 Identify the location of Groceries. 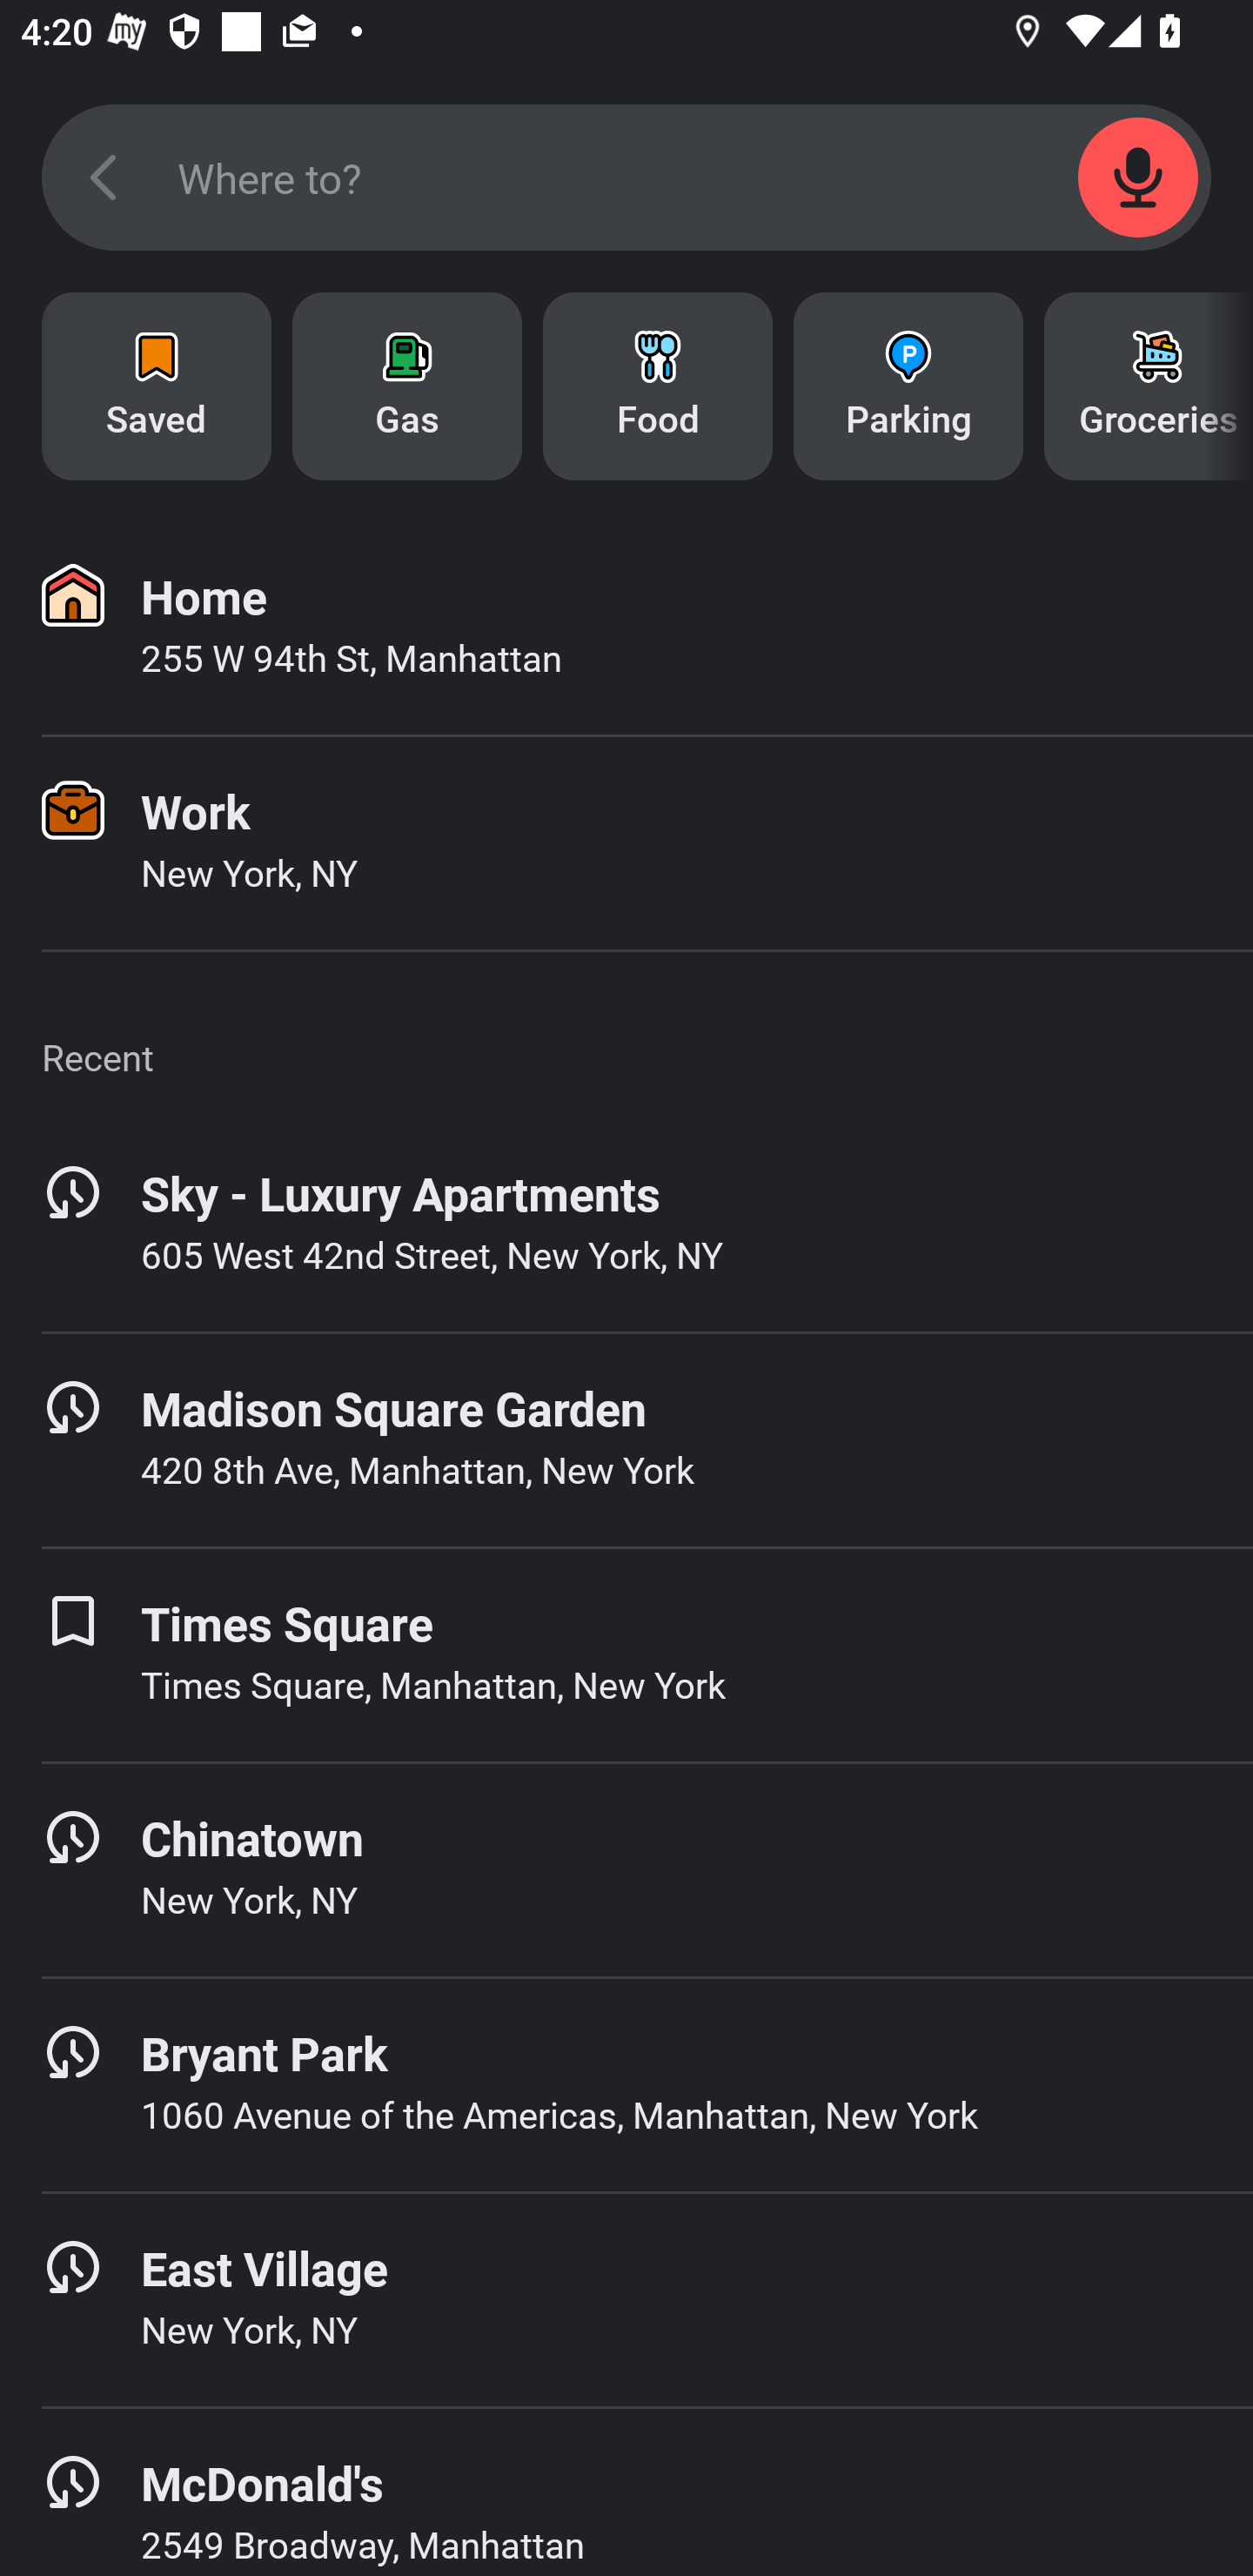
(1149, 386).